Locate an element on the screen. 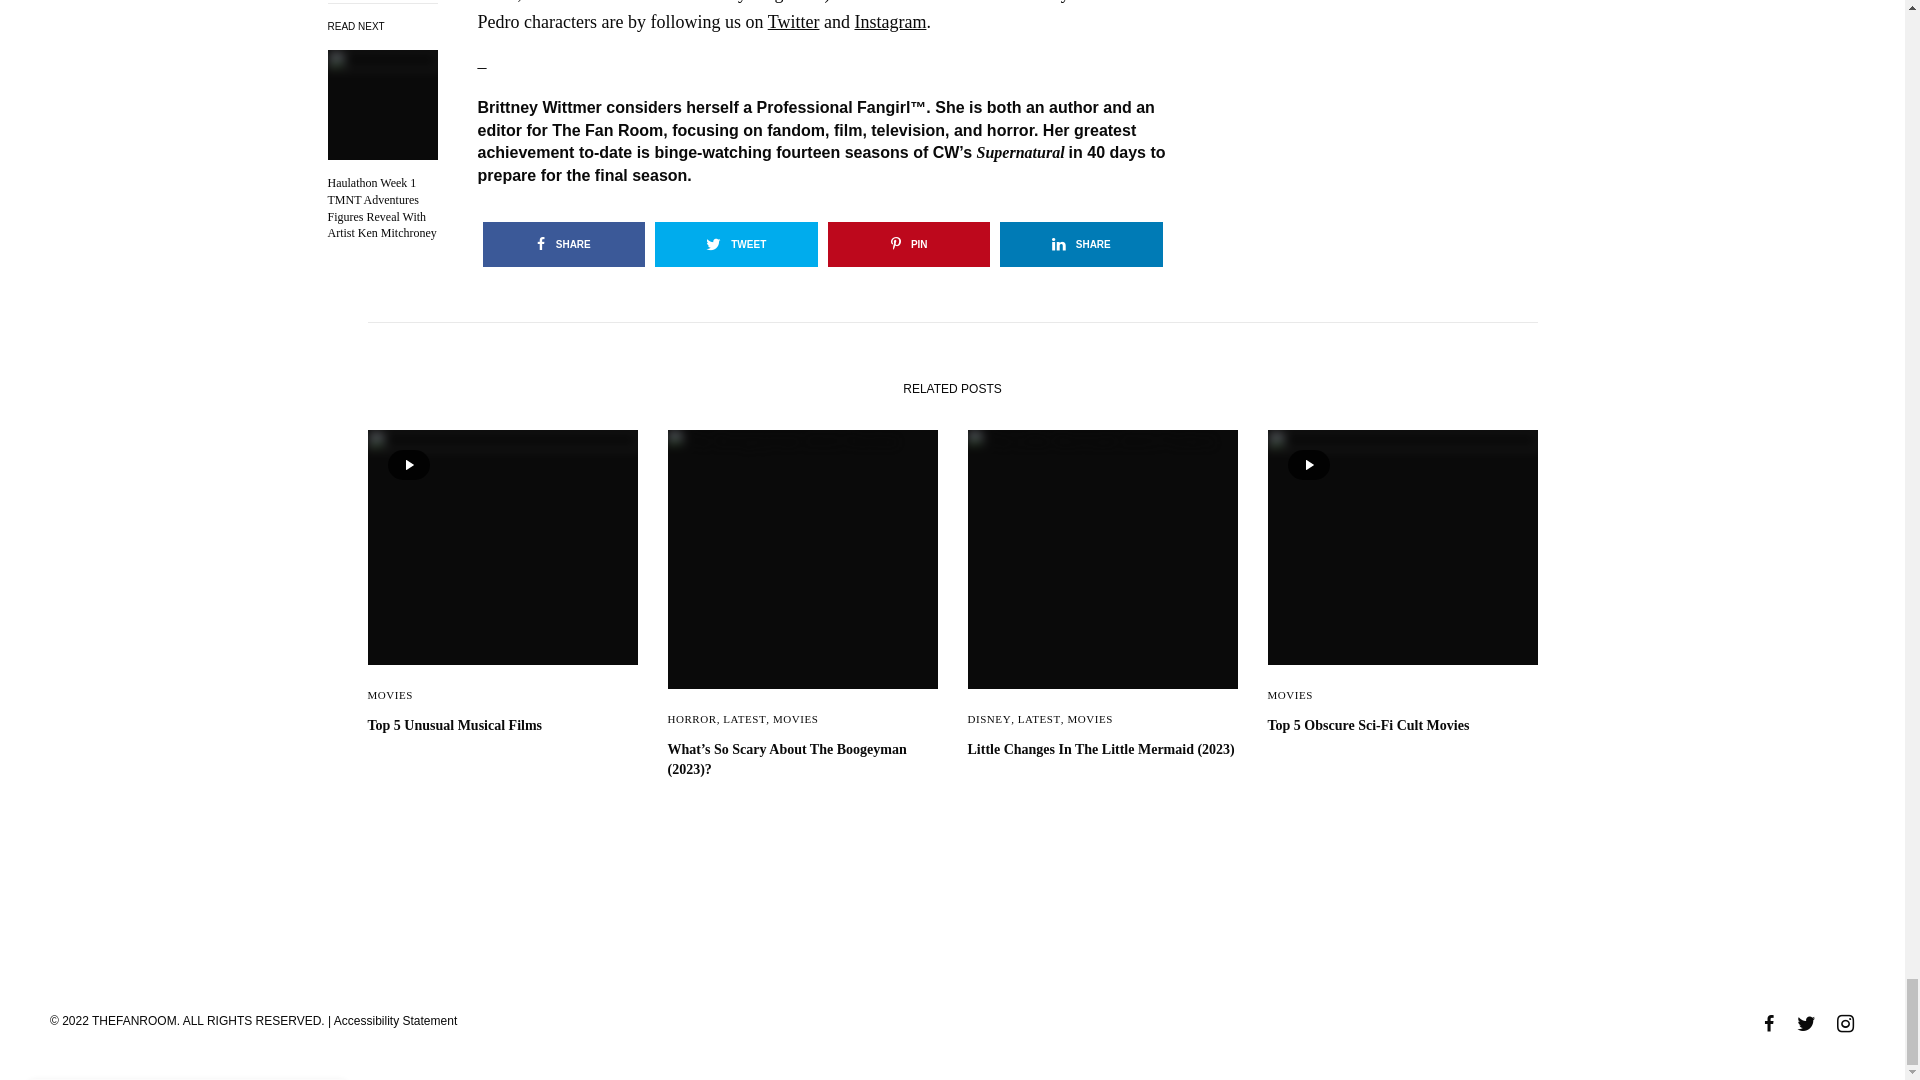 This screenshot has height=1080, width=1920. SHARE is located at coordinates (563, 244).